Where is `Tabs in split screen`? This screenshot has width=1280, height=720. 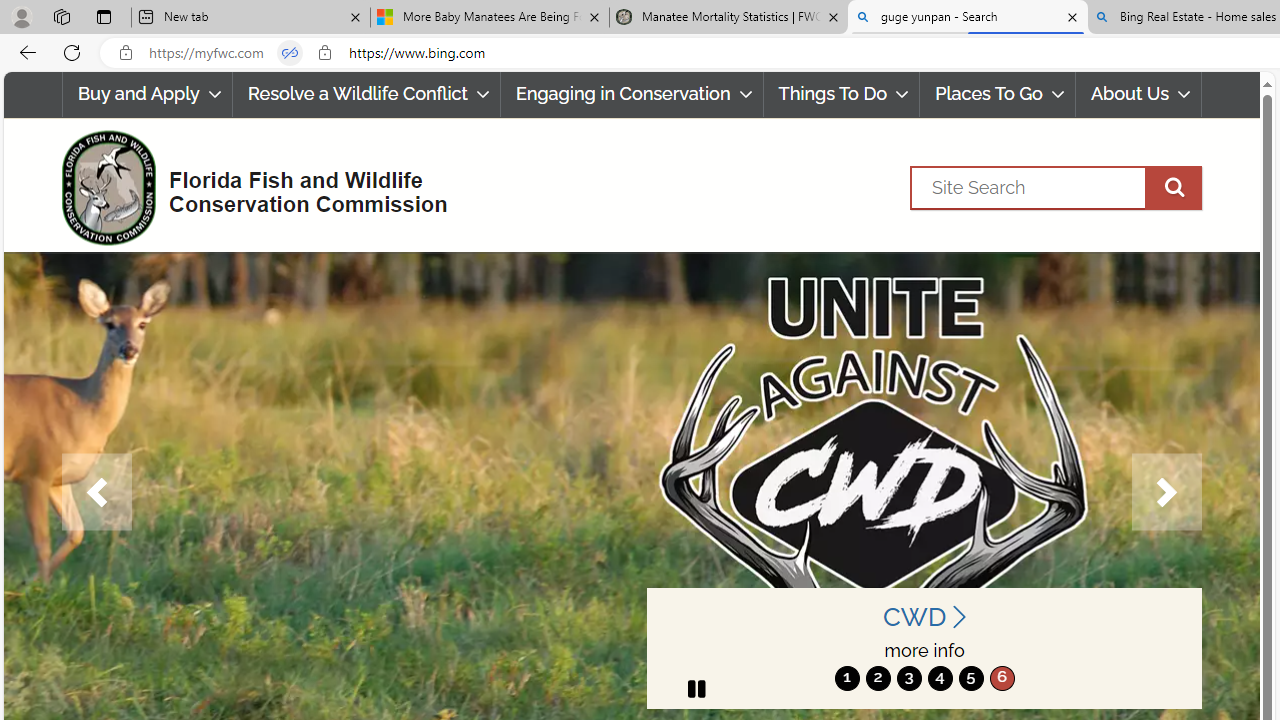 Tabs in split screen is located at coordinates (290, 53).